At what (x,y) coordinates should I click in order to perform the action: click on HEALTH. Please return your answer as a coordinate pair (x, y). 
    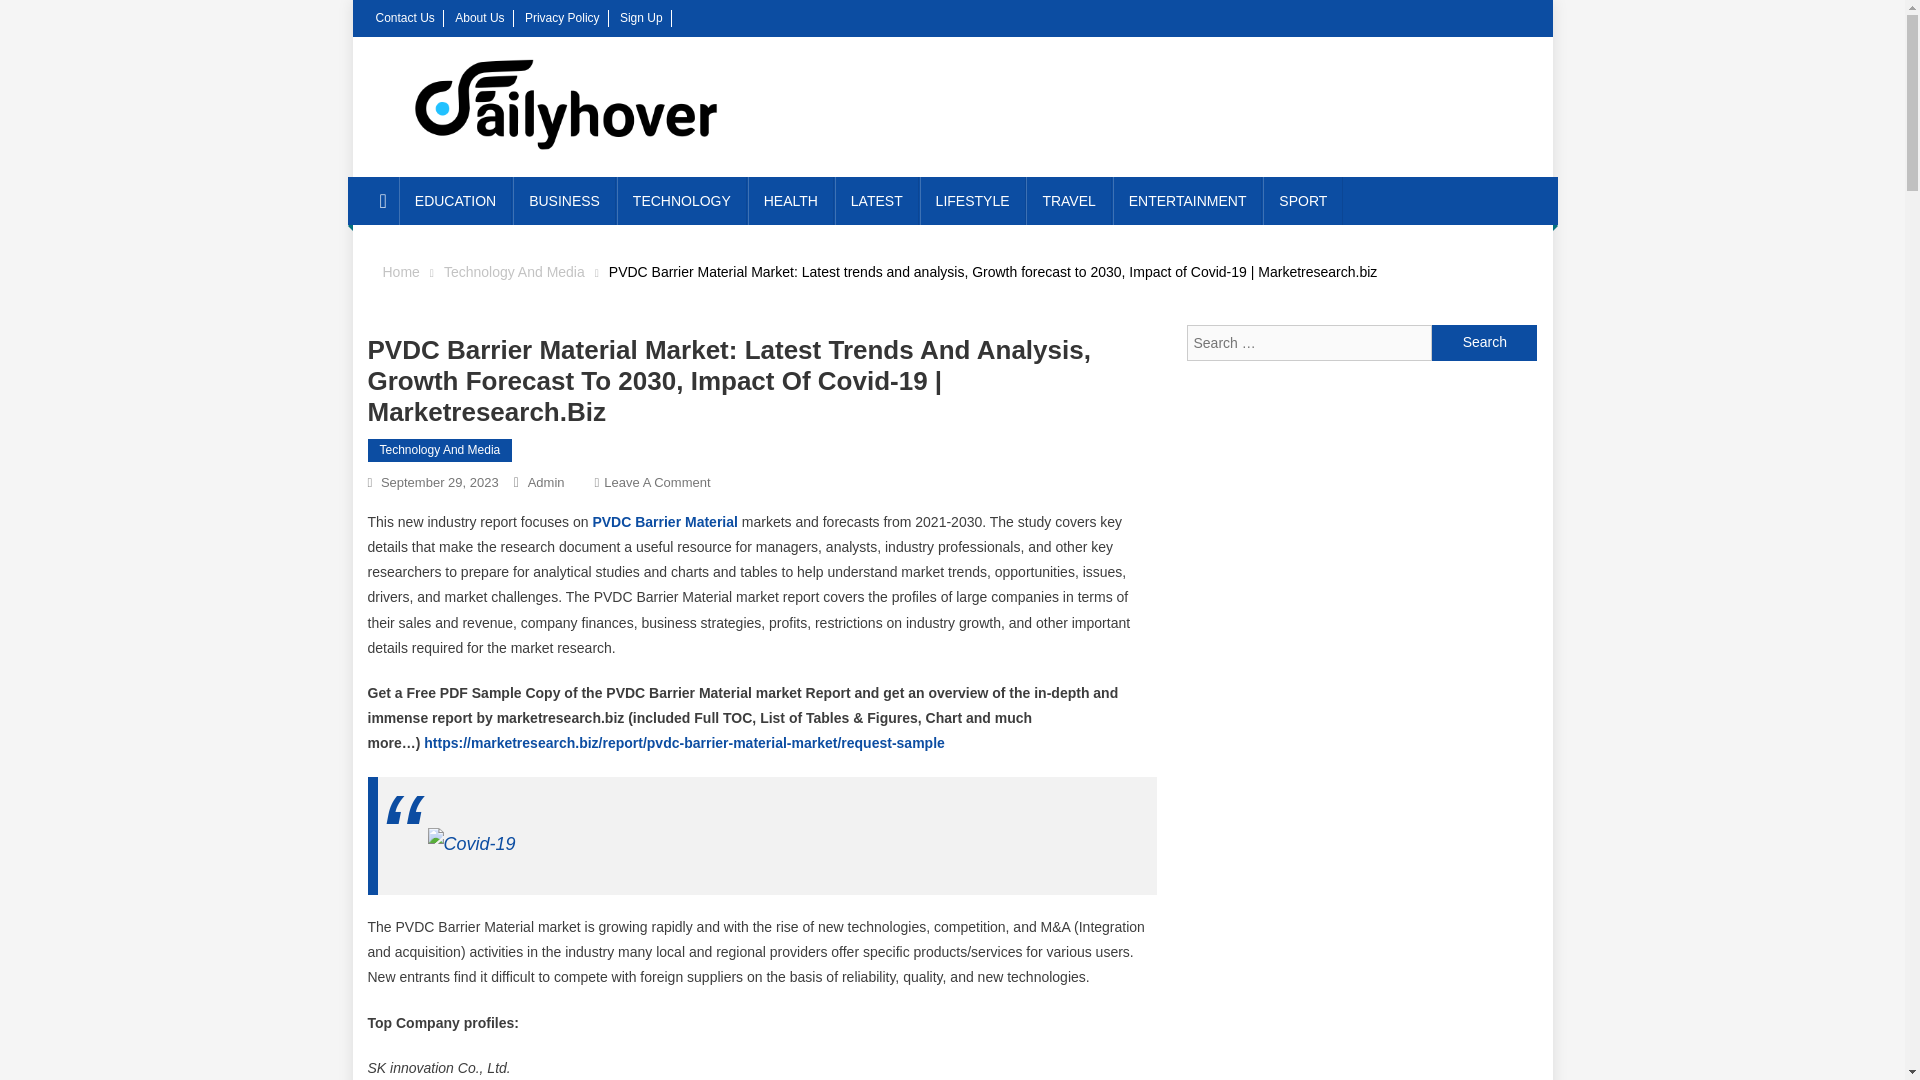
    Looking at the image, I should click on (790, 200).